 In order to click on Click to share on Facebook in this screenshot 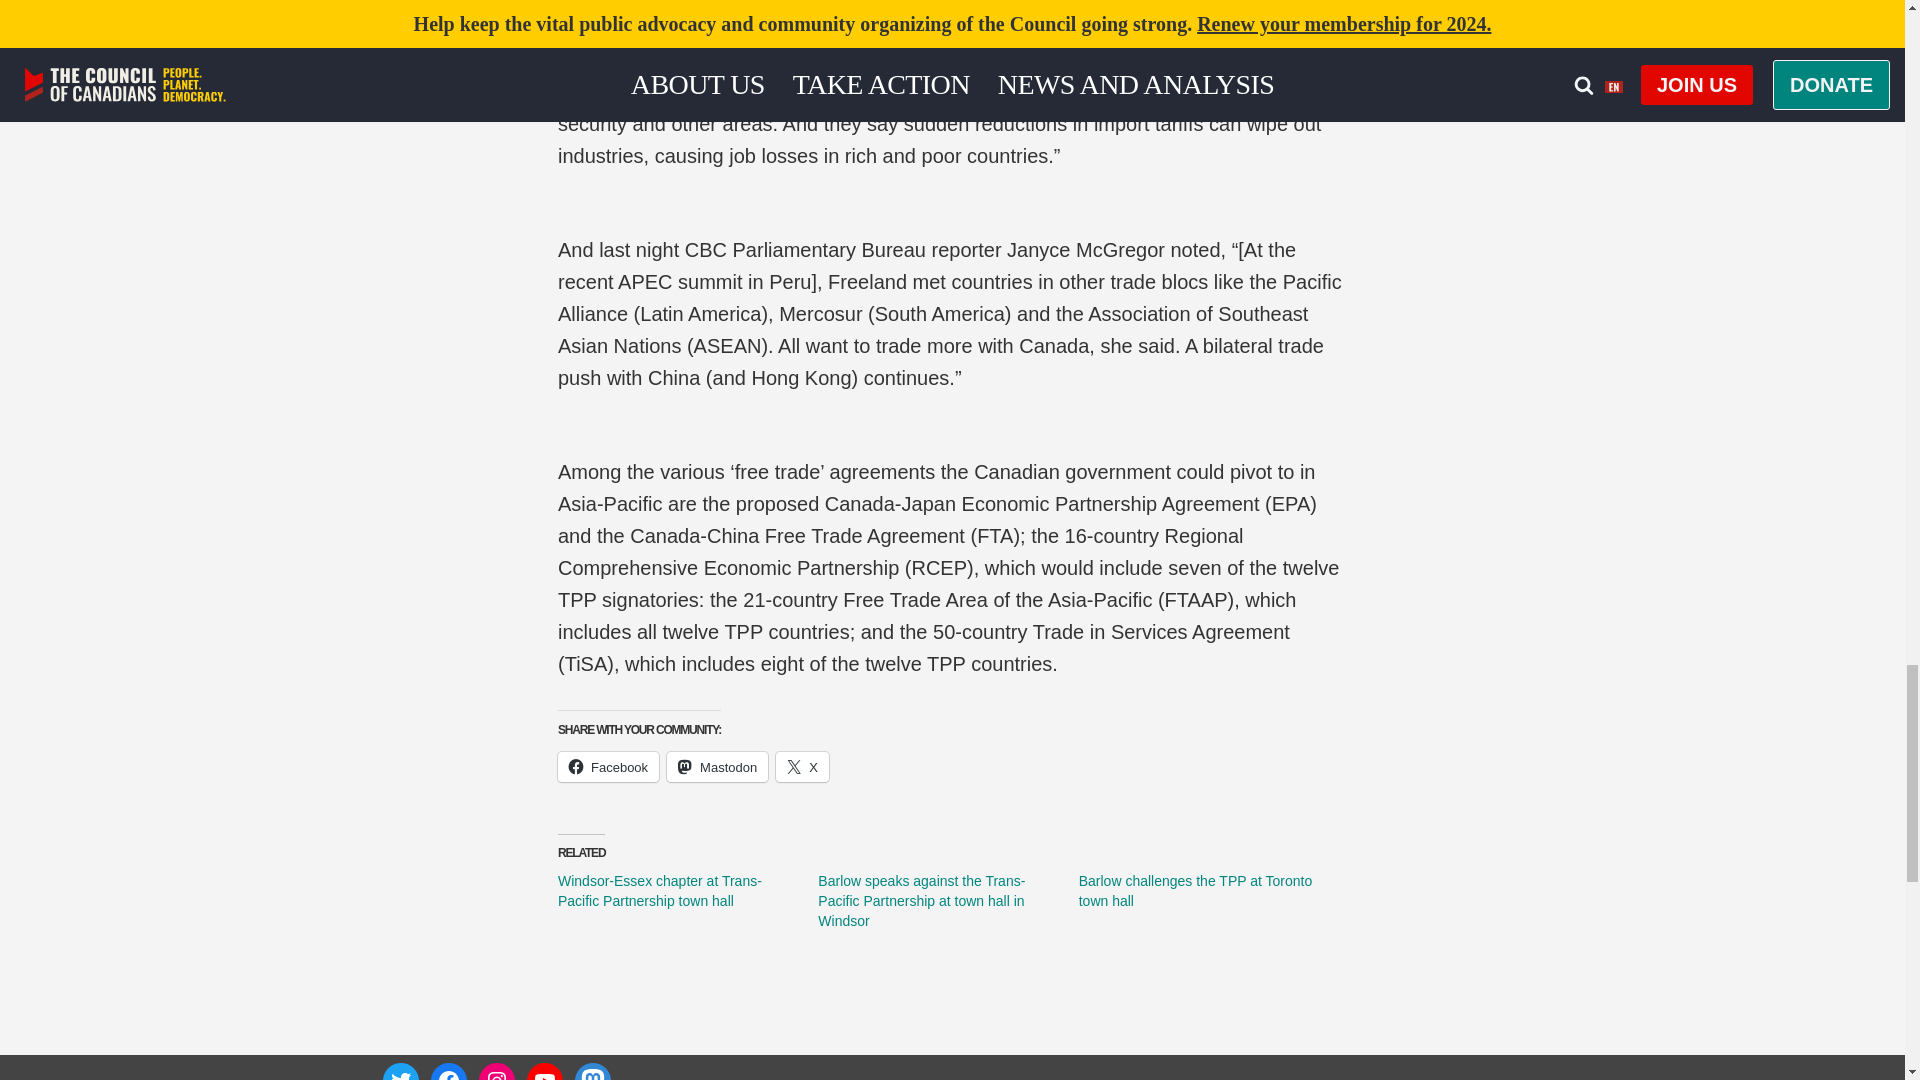, I will do `click(608, 766)`.